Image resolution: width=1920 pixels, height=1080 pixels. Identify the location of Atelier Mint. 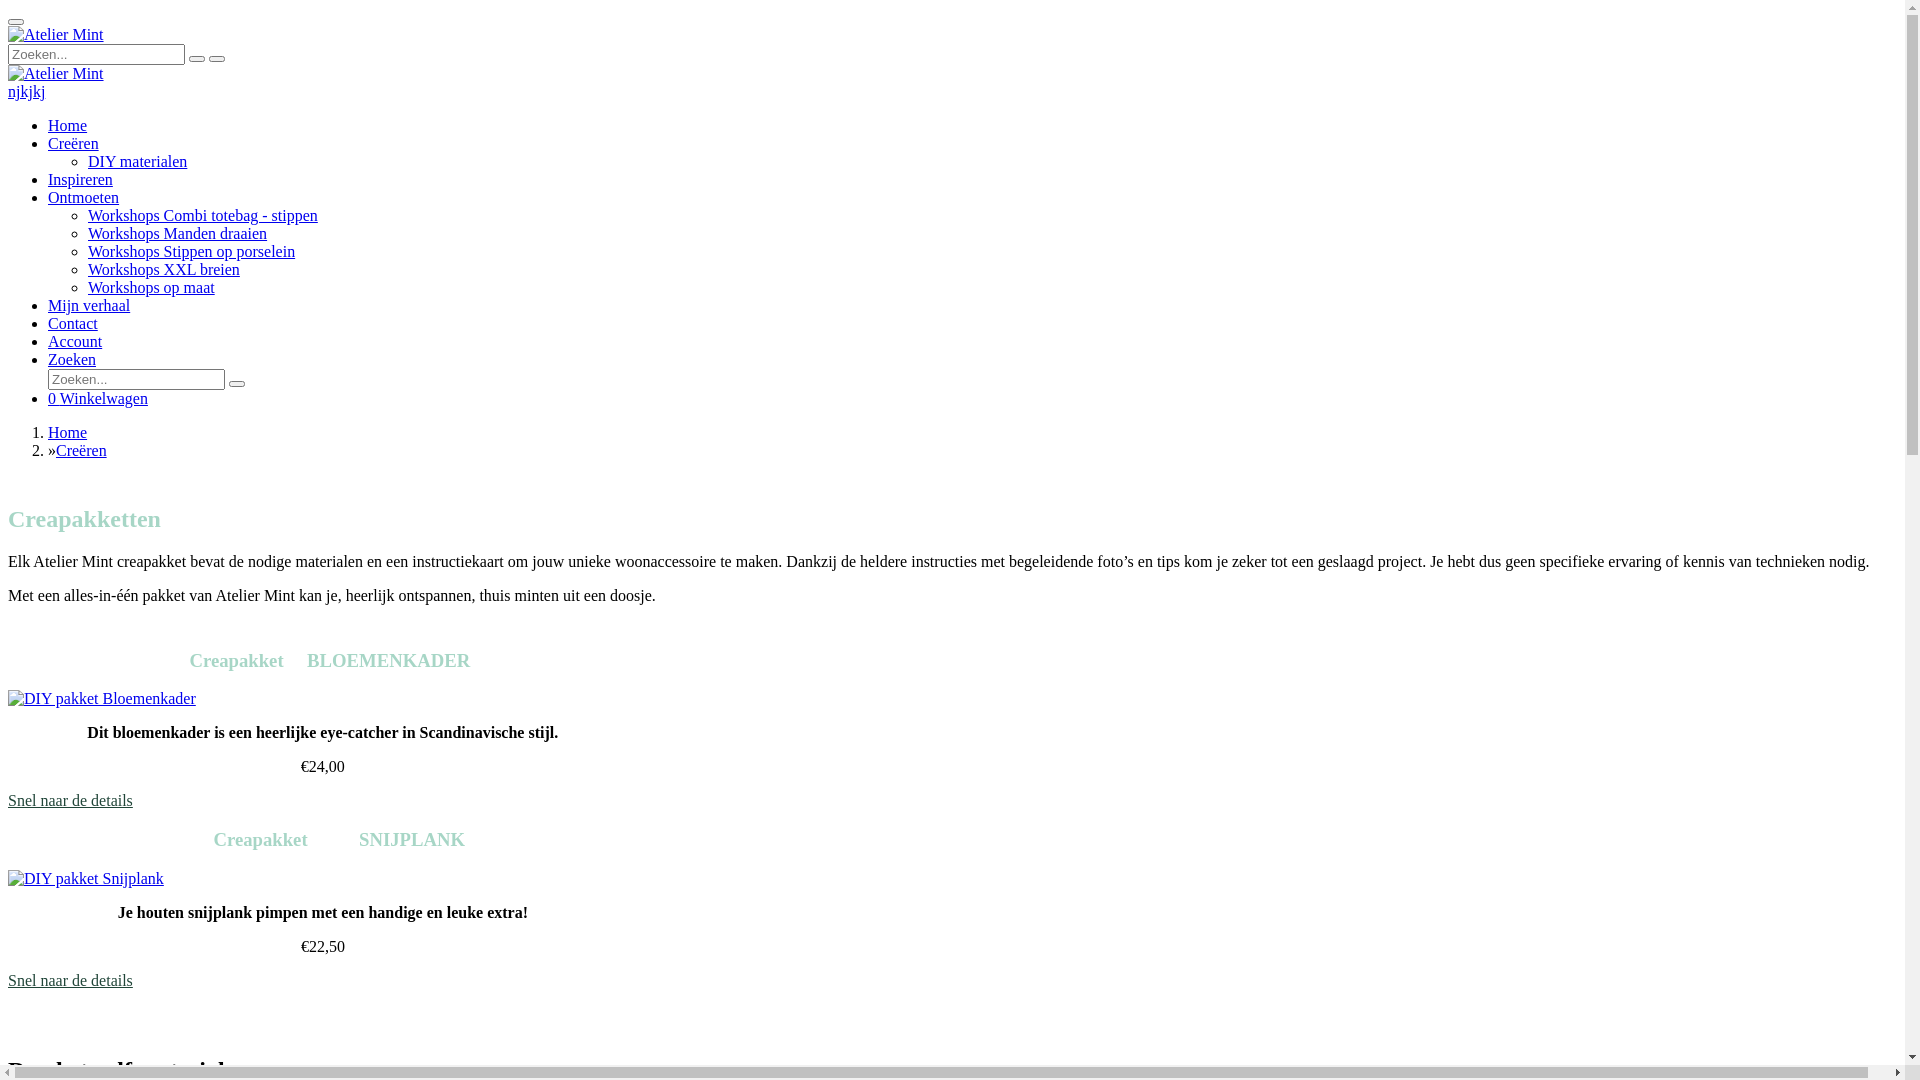
(56, 74).